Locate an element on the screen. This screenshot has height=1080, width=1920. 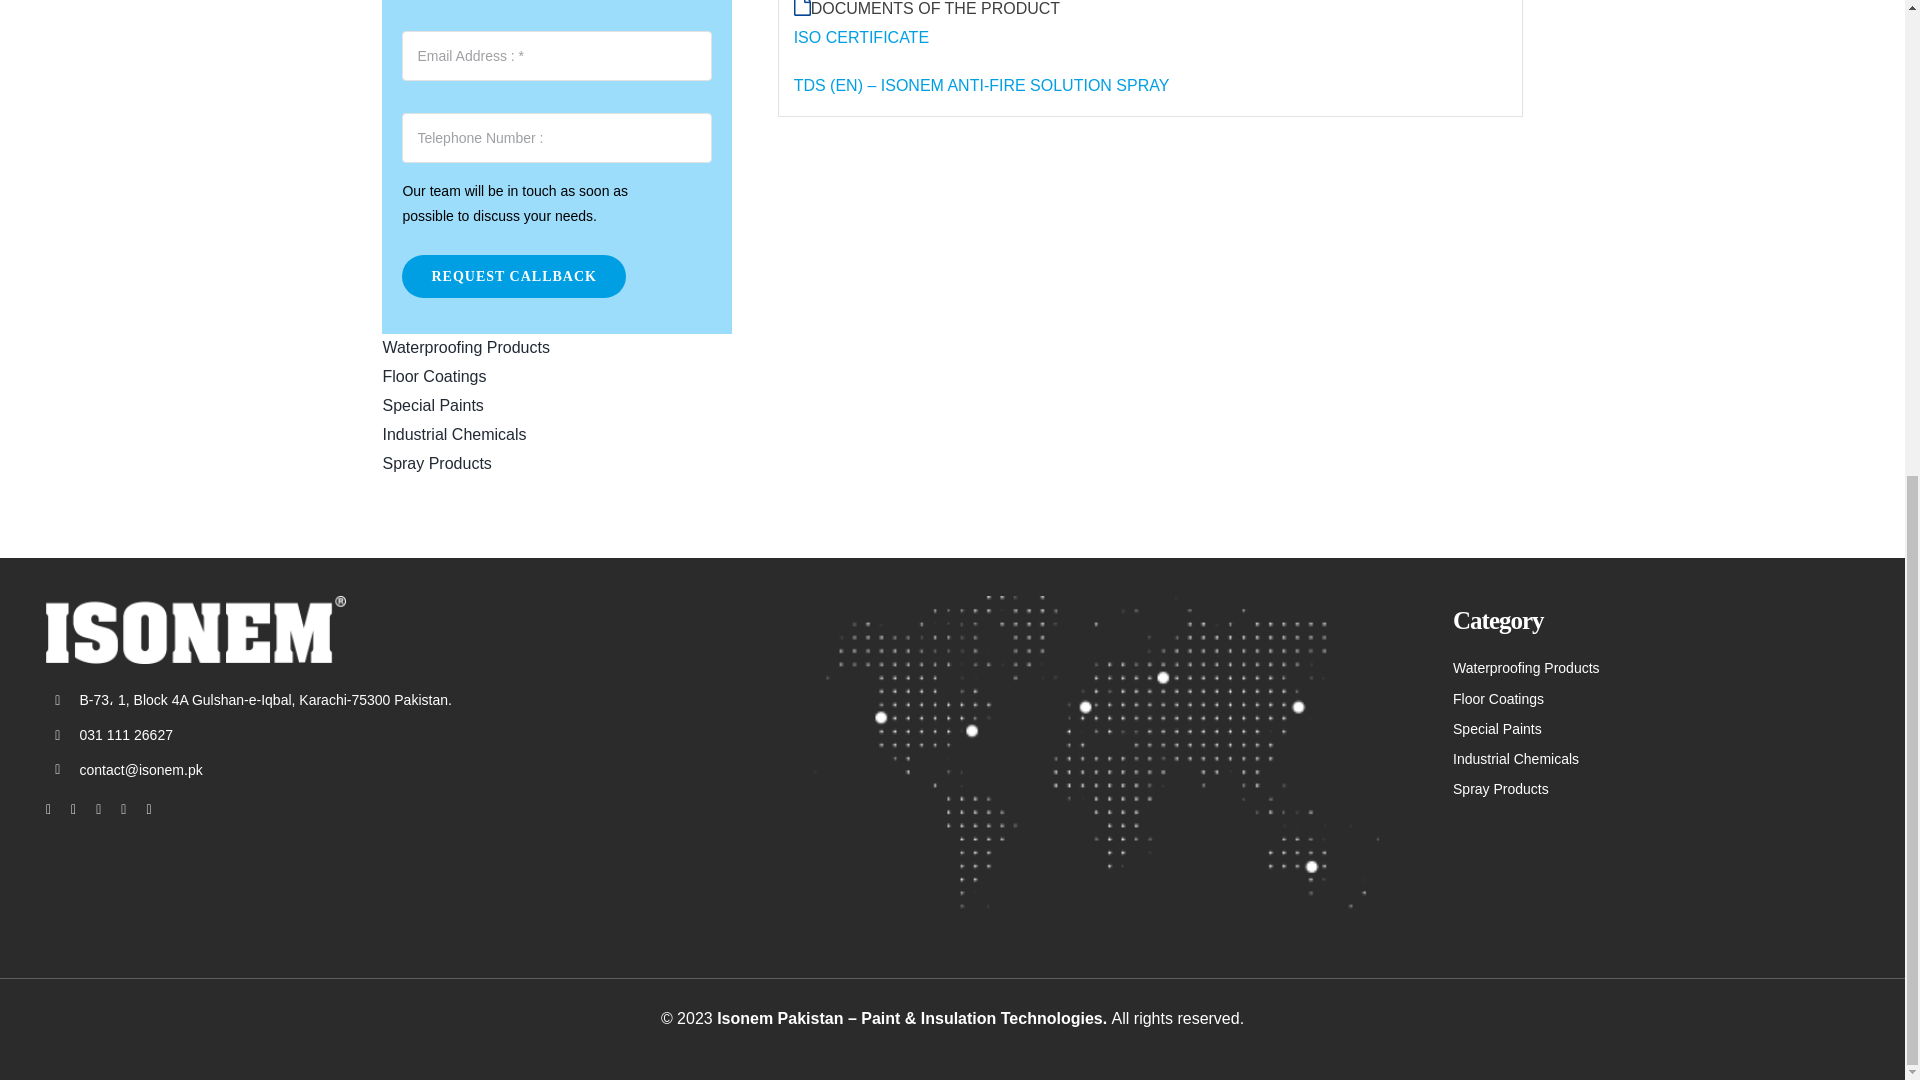
Special Paints is located at coordinates (556, 406).